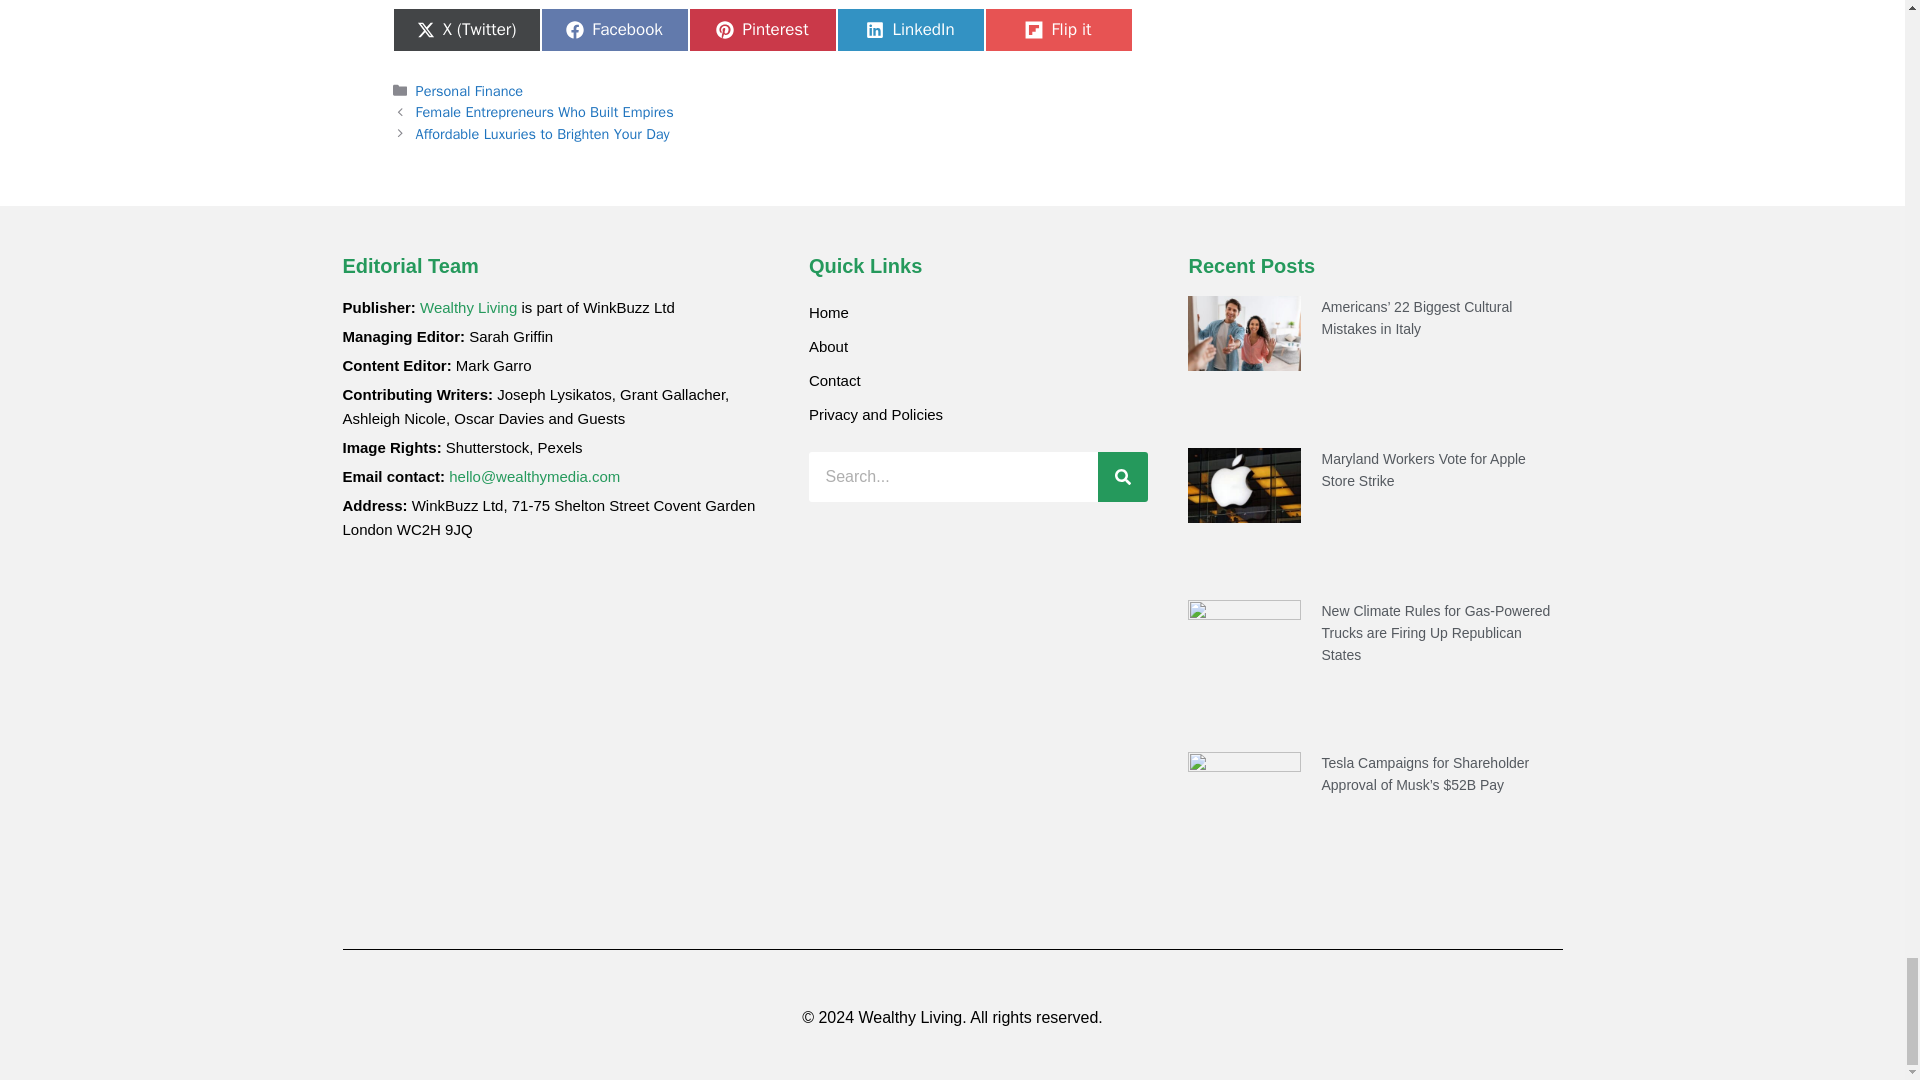 The height and width of the screenshot is (1080, 1920). Describe the element at coordinates (978, 380) in the screenshot. I see `Contact` at that location.